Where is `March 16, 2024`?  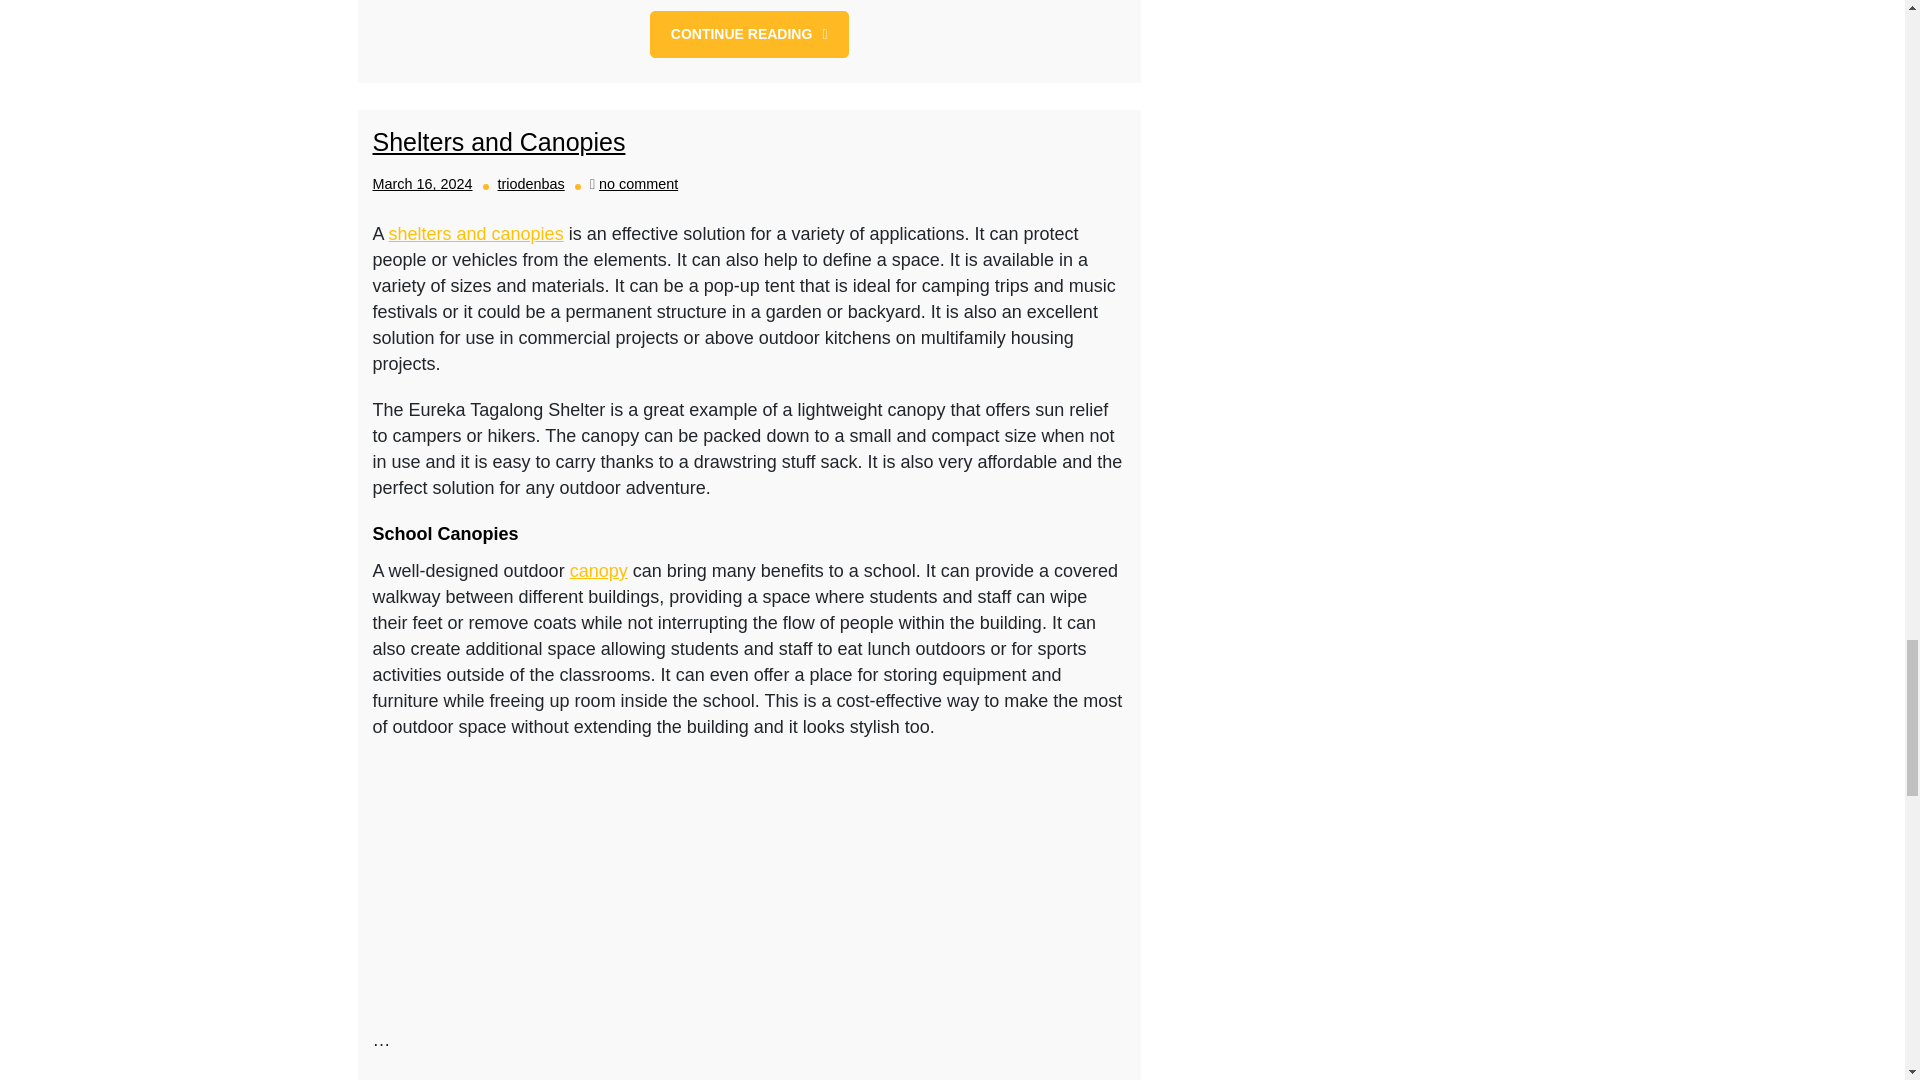
March 16, 2024 is located at coordinates (422, 184).